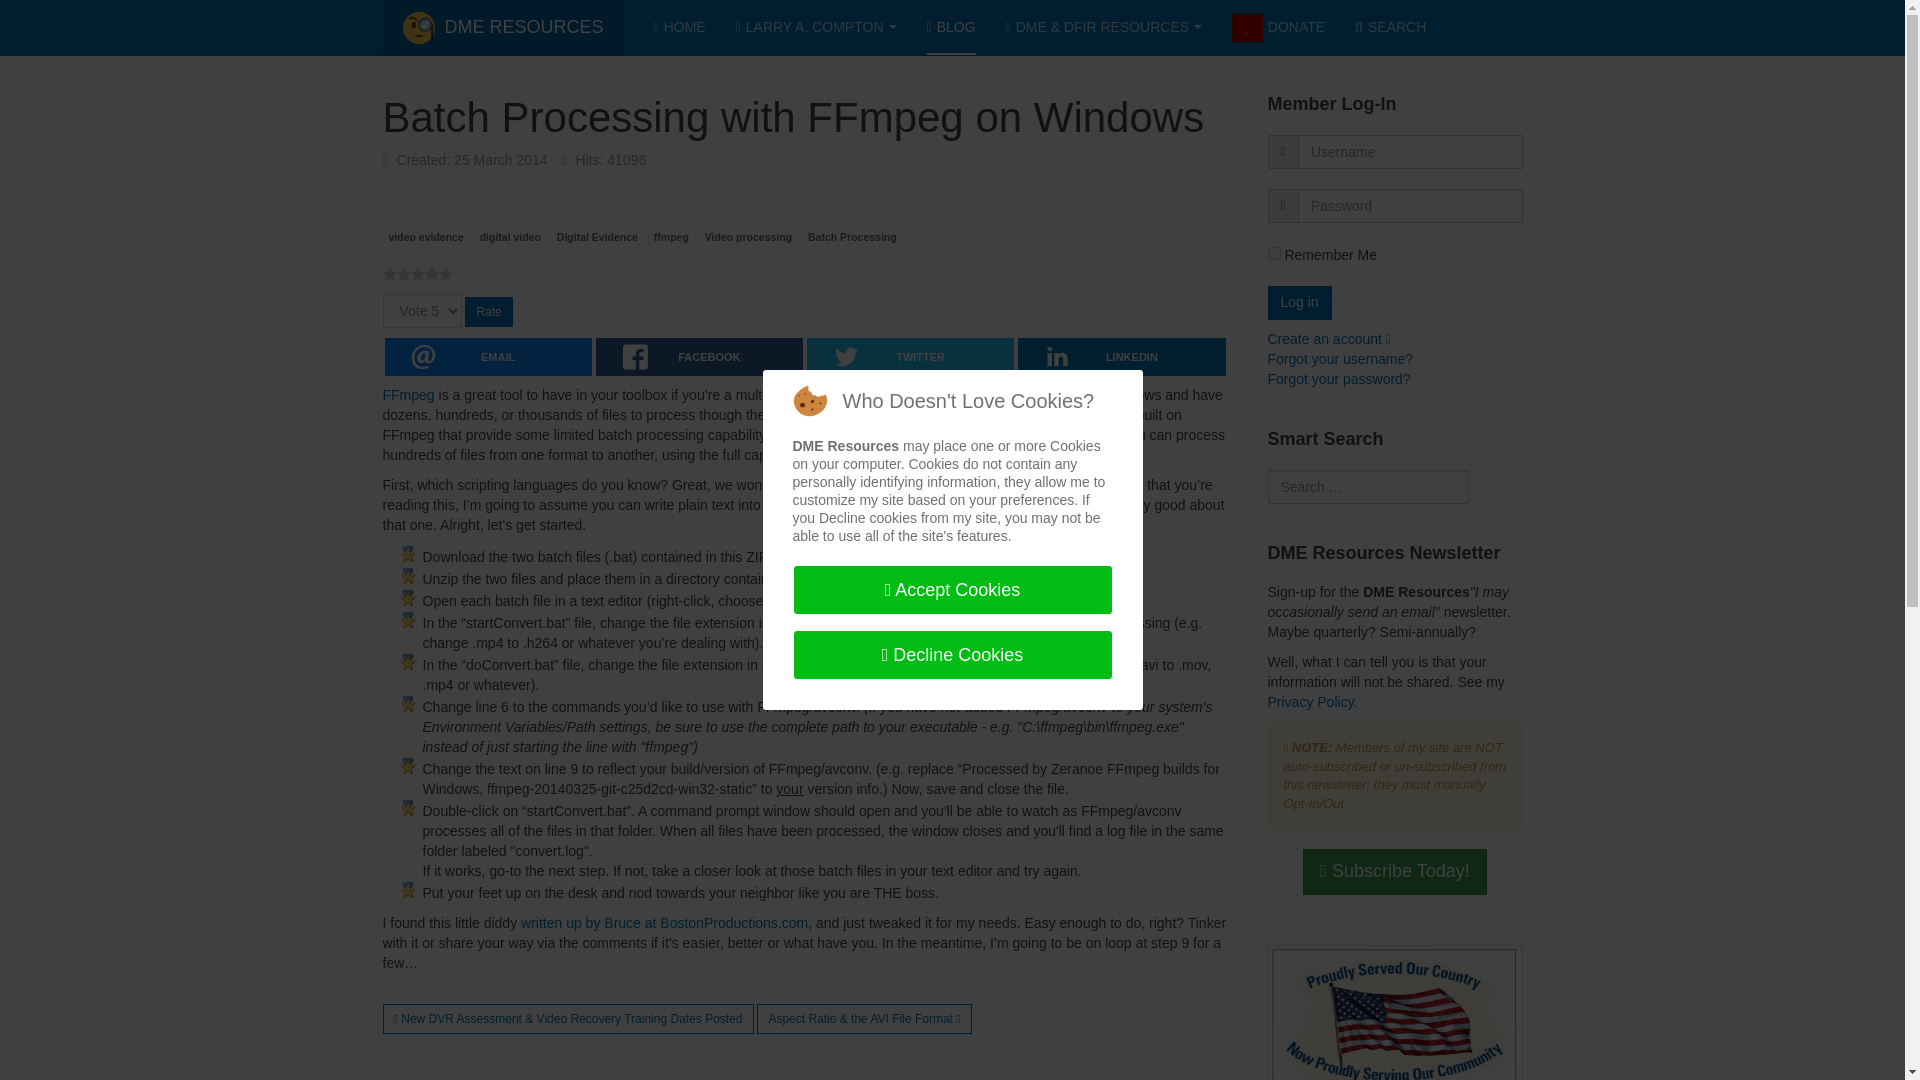 The image size is (1920, 1080). What do you see at coordinates (680, 28) in the screenshot?
I see `HOME` at bounding box center [680, 28].